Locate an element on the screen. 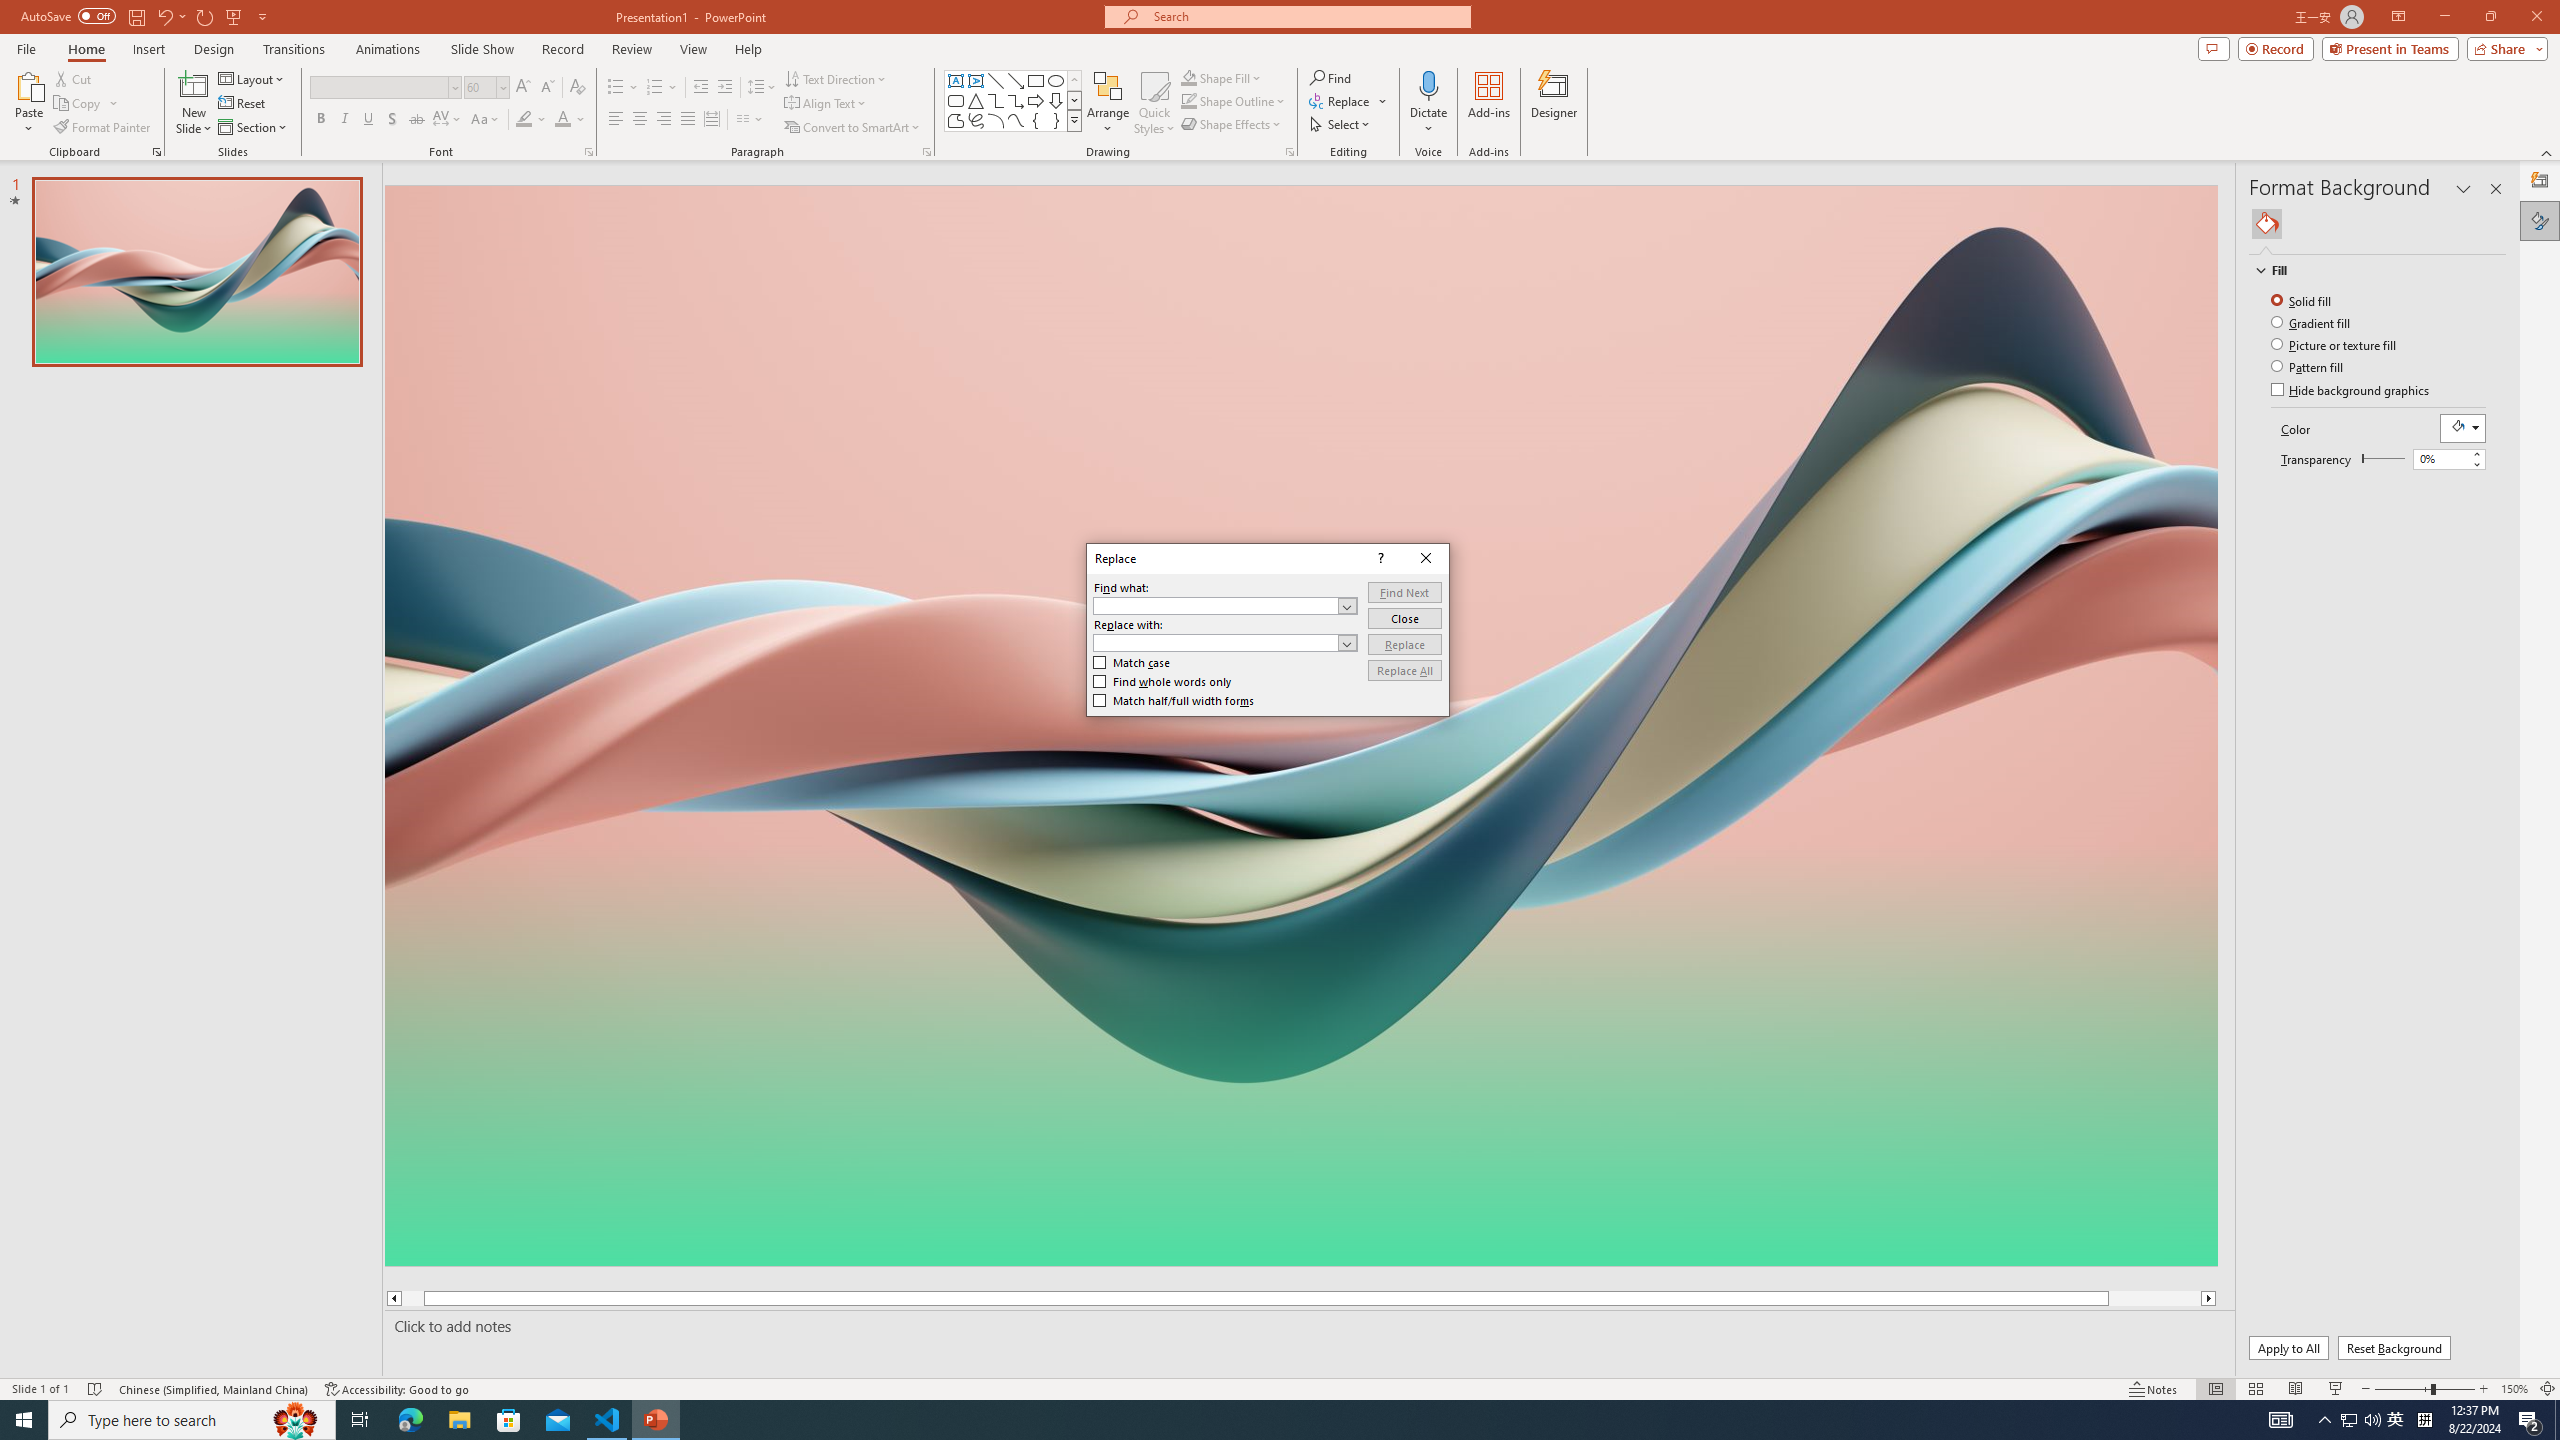 This screenshot has height=1440, width=2560. Find what is located at coordinates (1224, 606).